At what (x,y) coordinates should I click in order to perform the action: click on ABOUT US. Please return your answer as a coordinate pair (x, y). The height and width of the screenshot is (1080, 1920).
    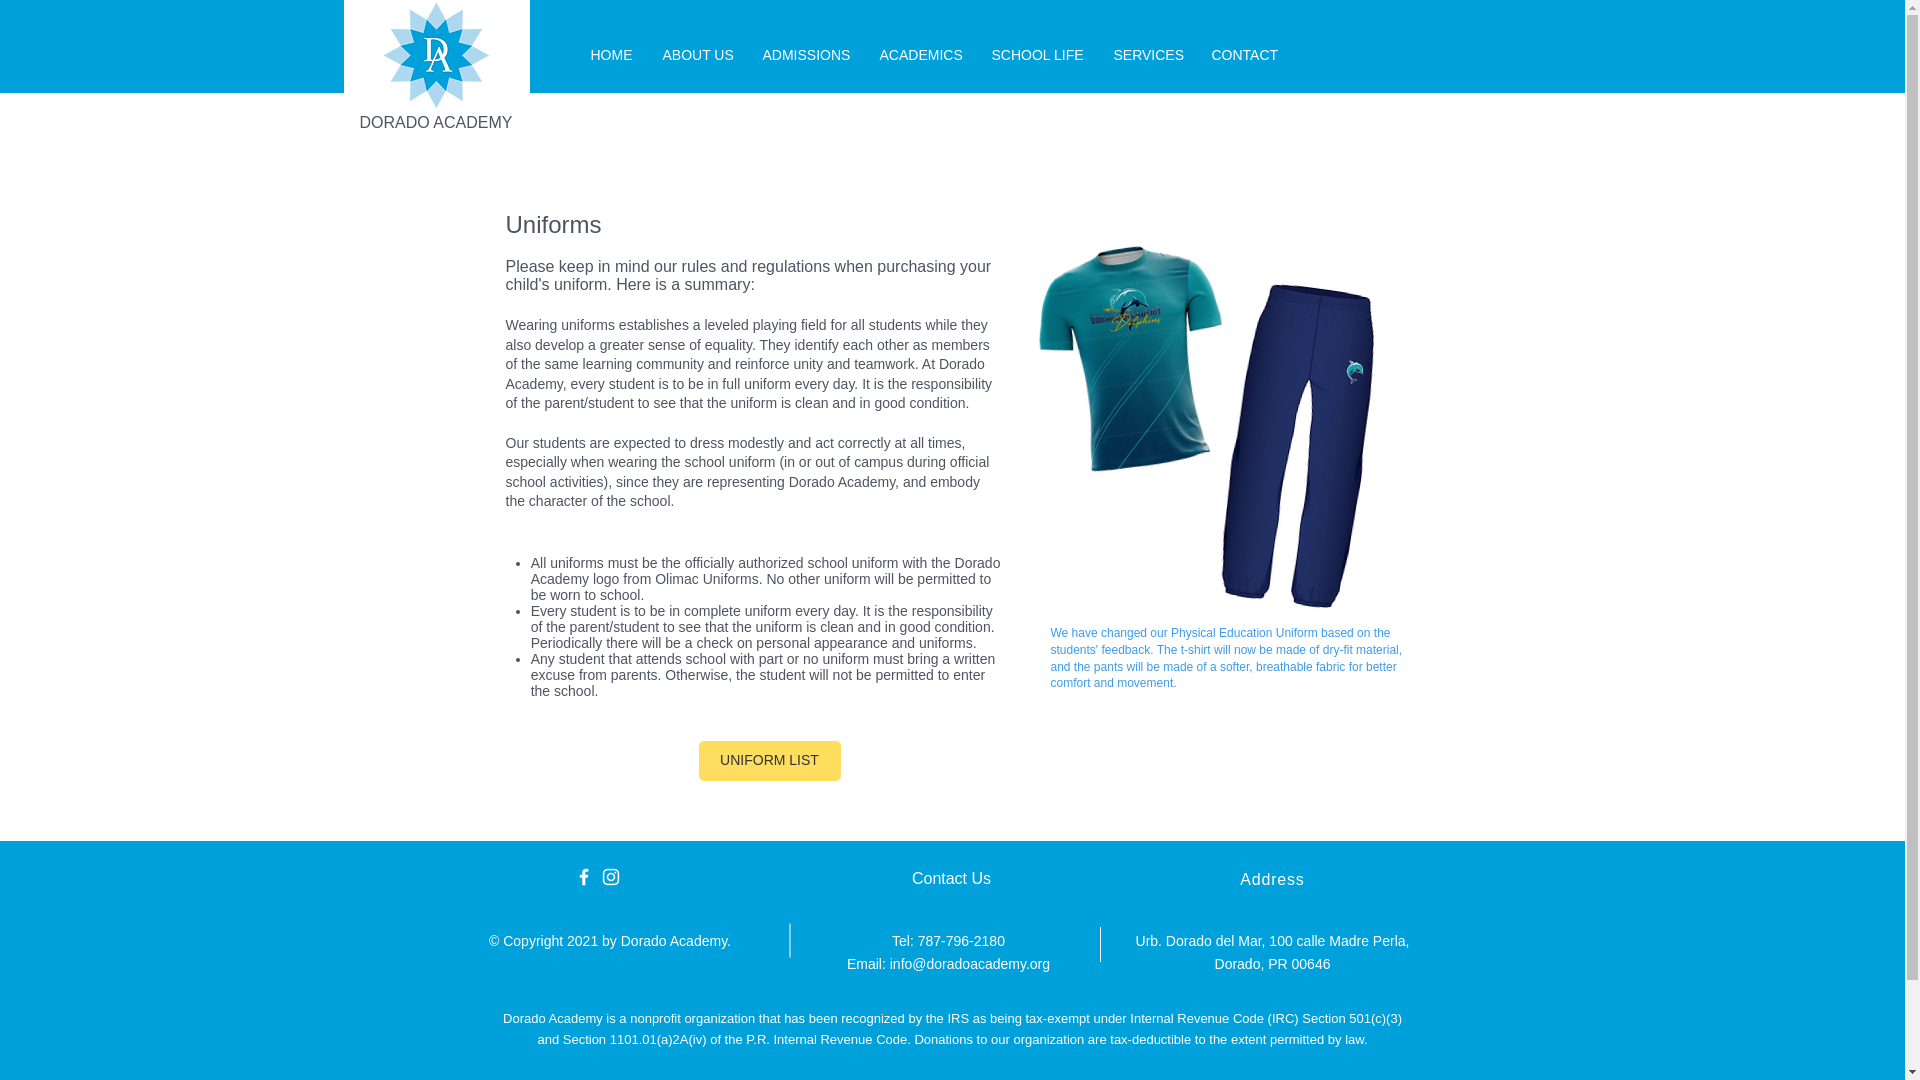
    Looking at the image, I should click on (698, 54).